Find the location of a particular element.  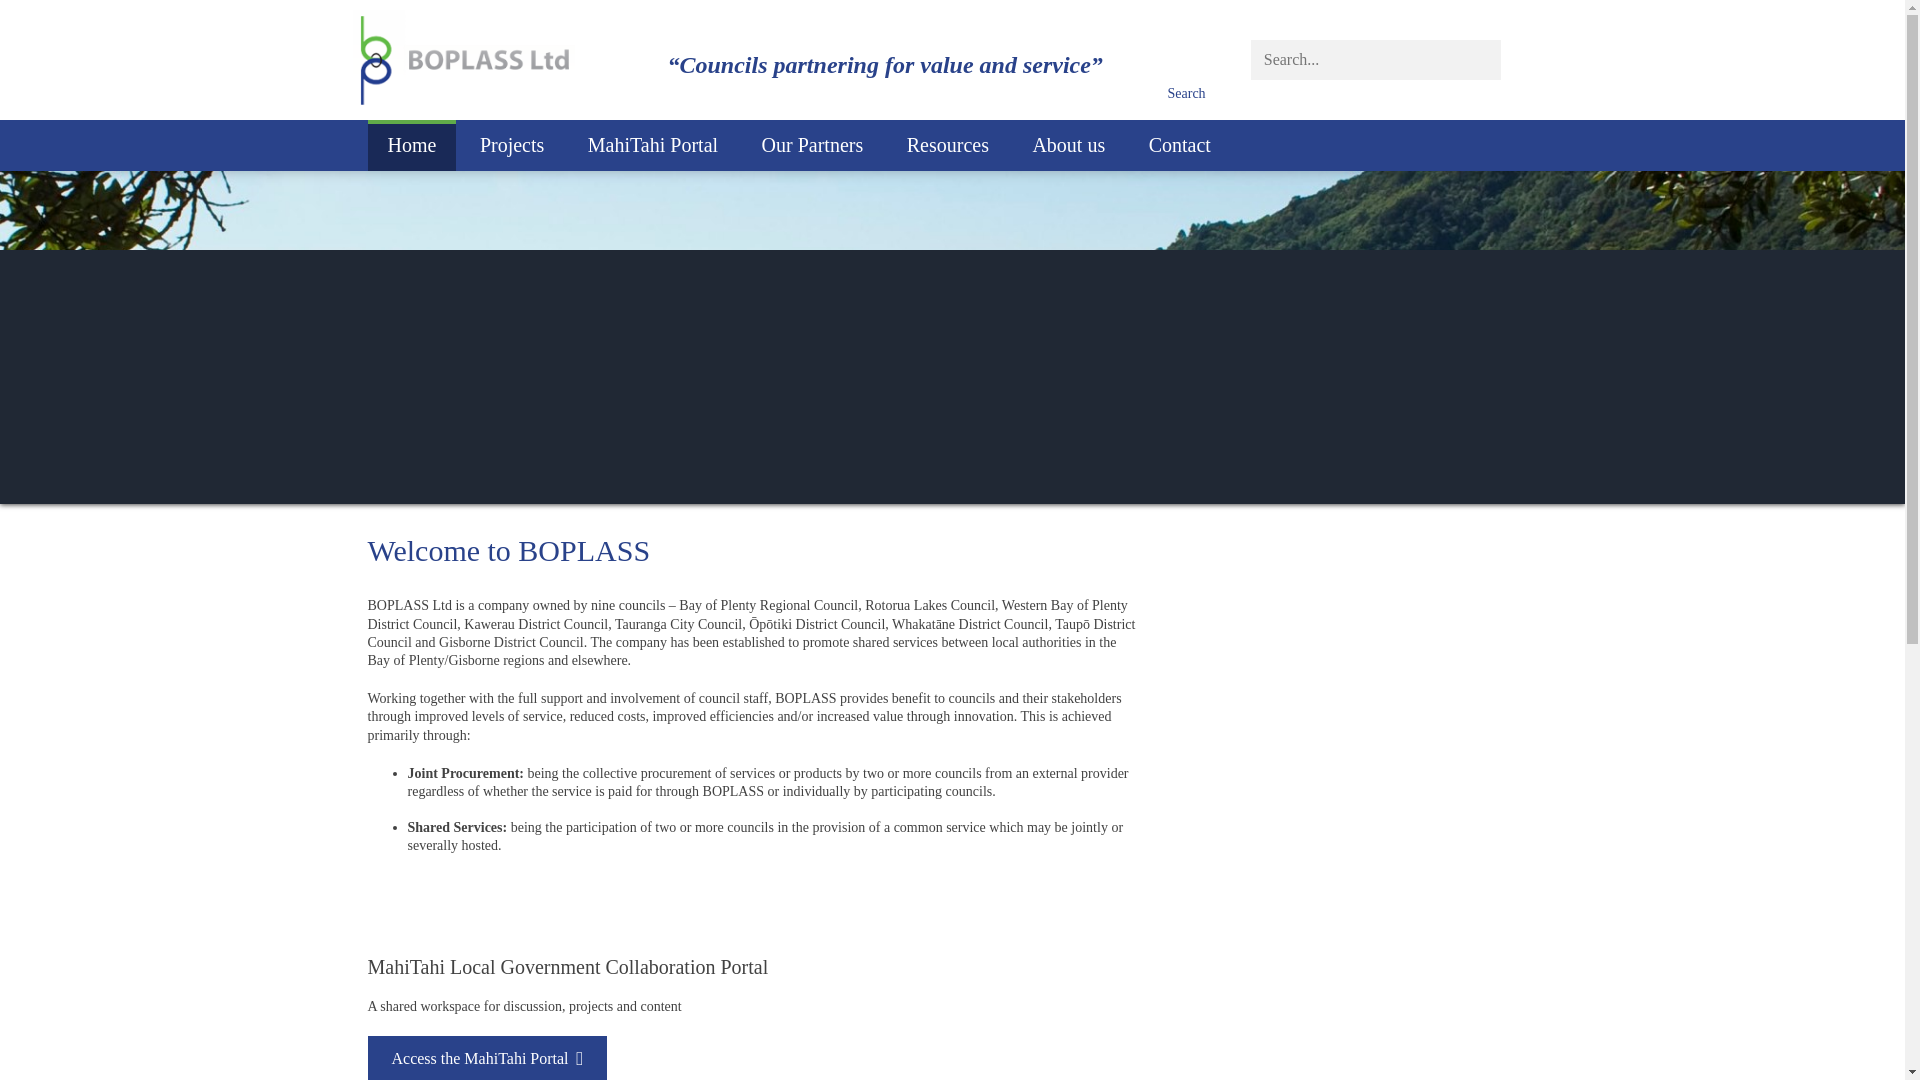

Our Partners is located at coordinates (812, 144).